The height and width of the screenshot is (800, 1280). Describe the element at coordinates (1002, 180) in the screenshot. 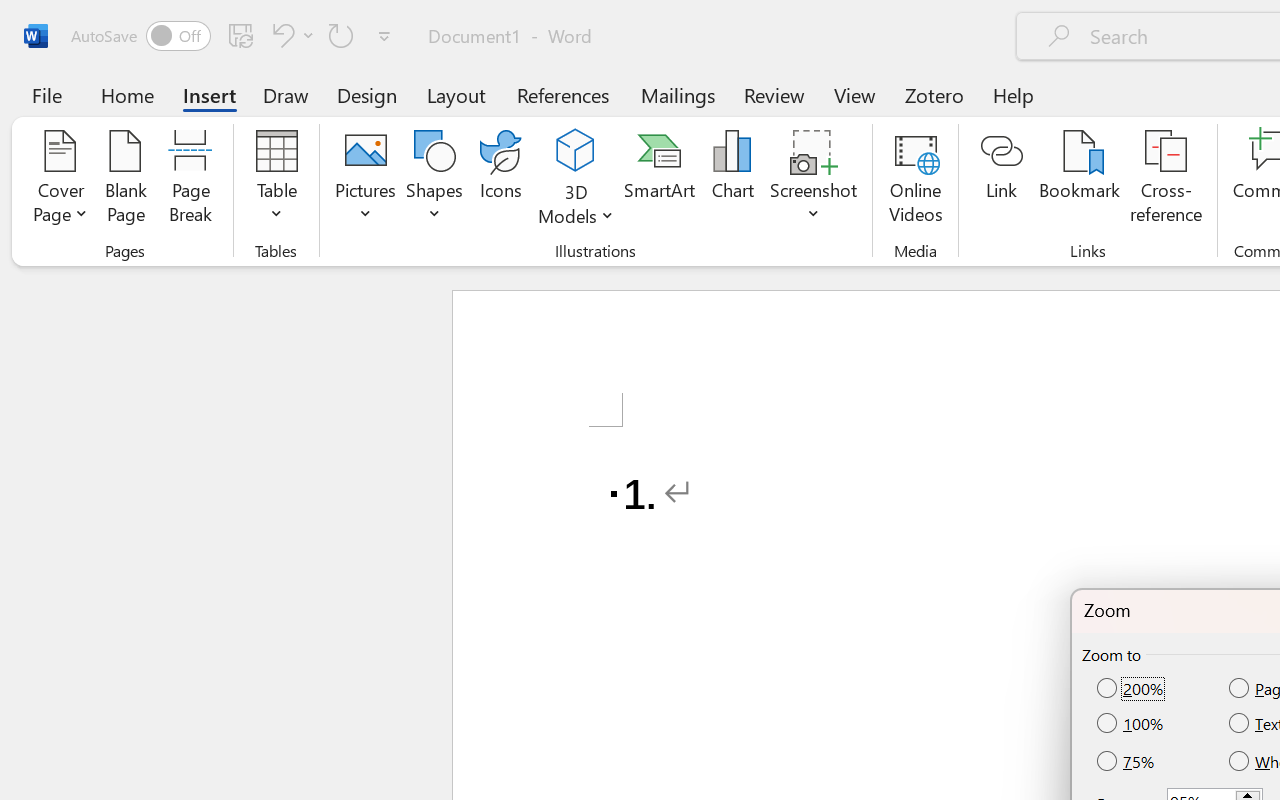

I see `Link` at that location.